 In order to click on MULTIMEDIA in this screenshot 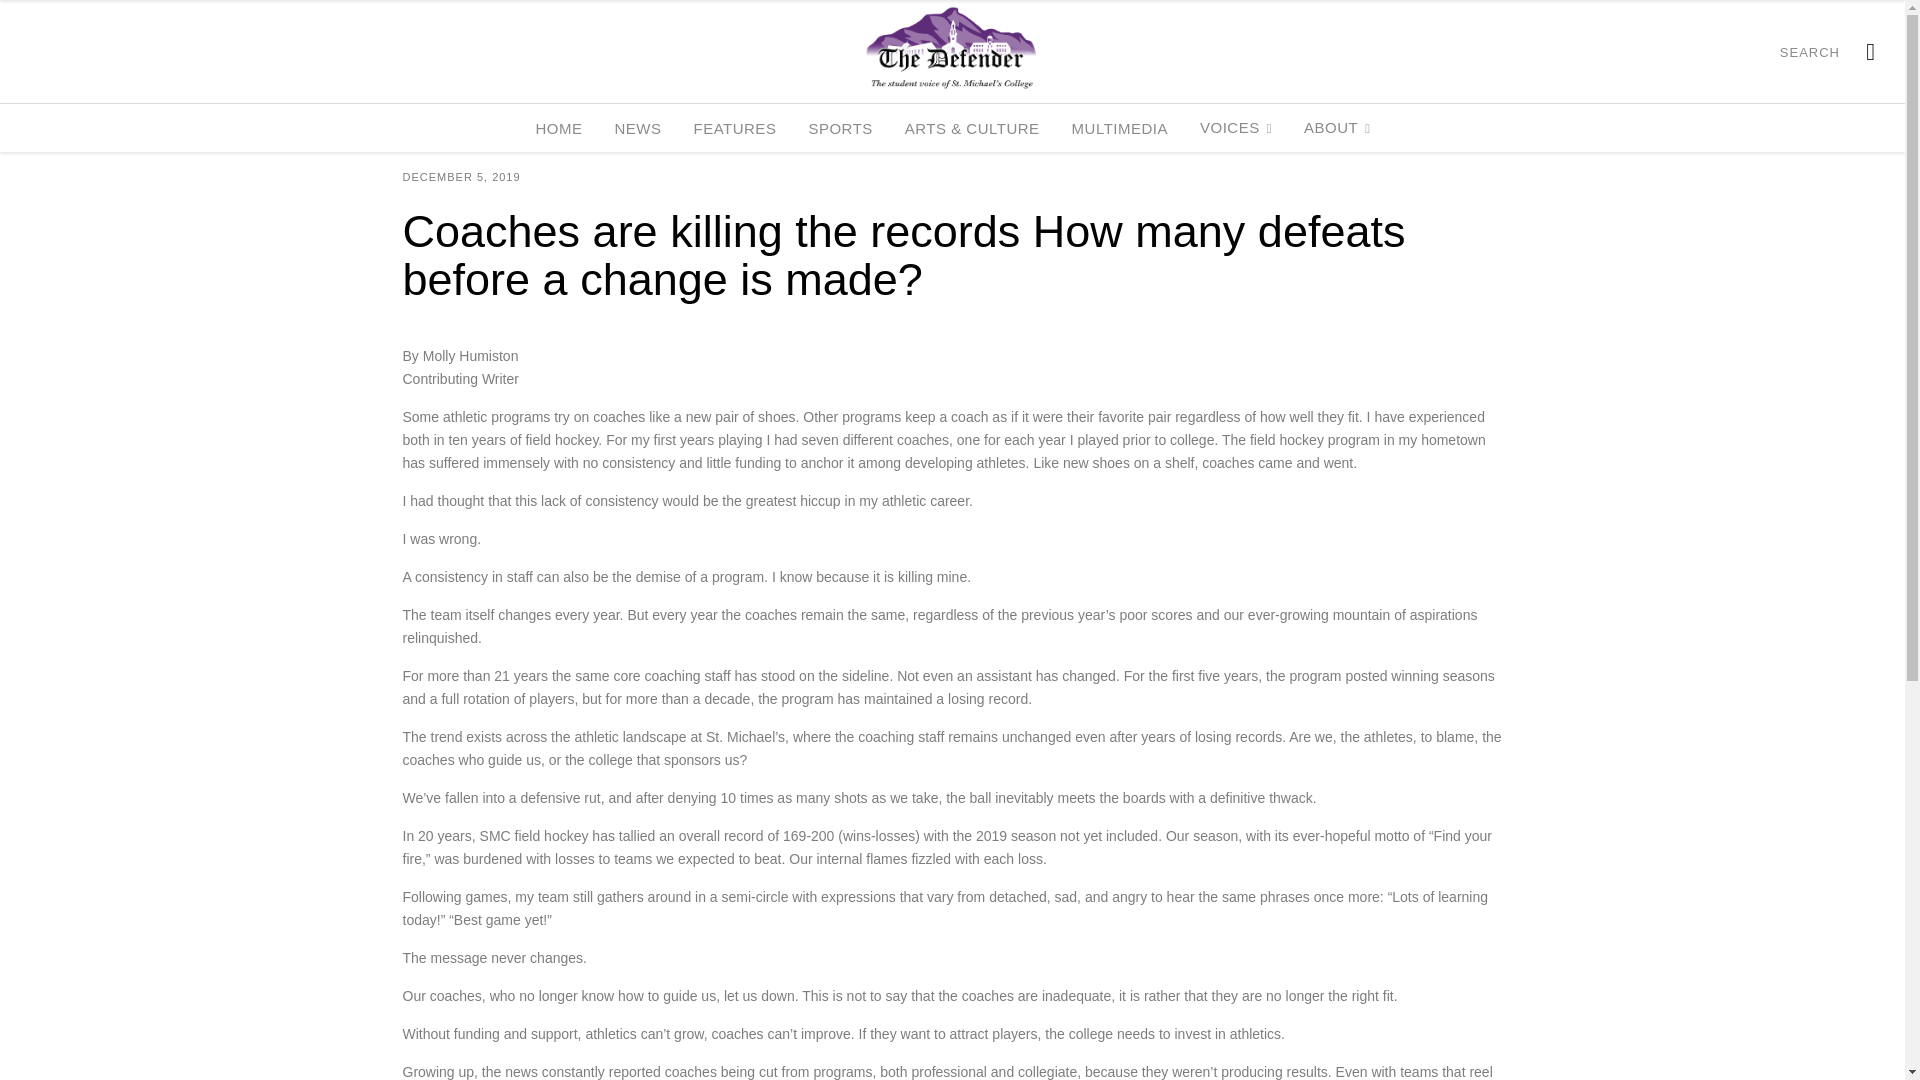, I will do `click(1120, 128)`.